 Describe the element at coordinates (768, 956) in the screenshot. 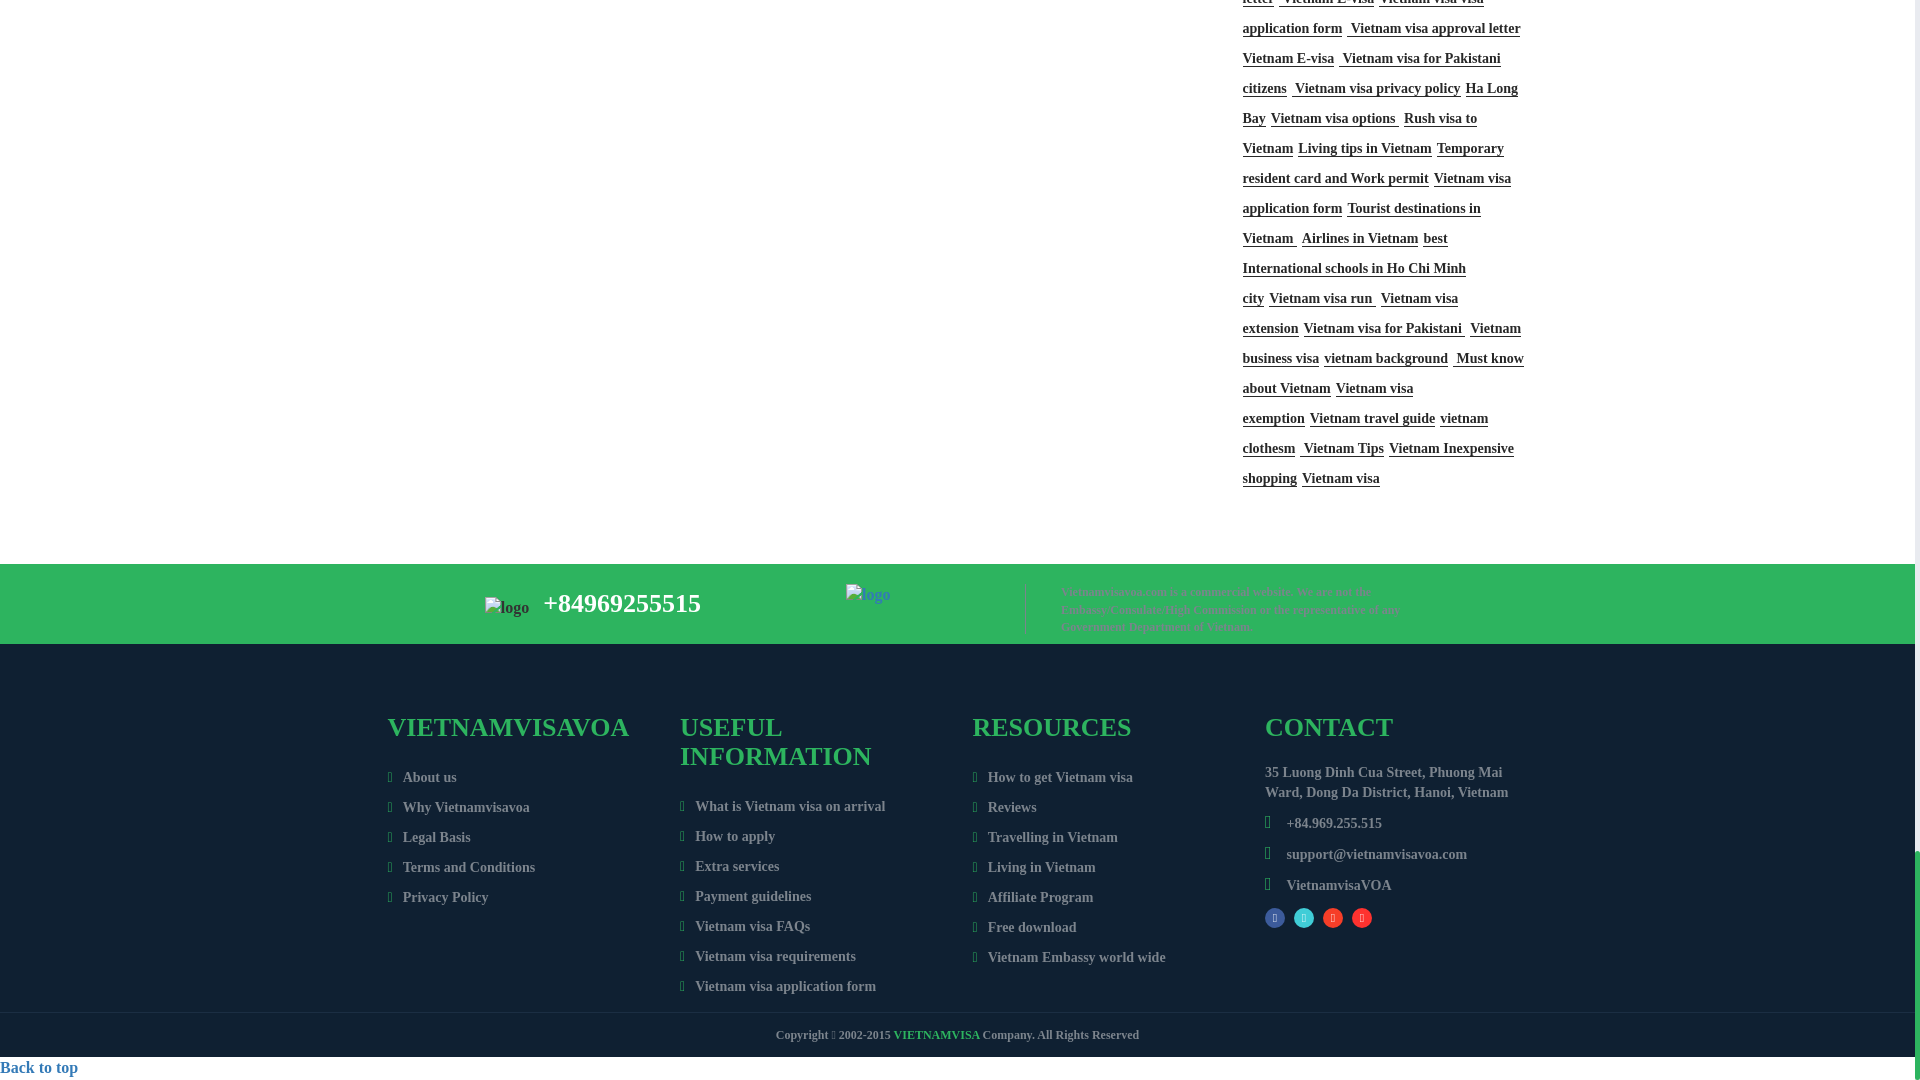

I see `Vietnam visa requirements` at that location.